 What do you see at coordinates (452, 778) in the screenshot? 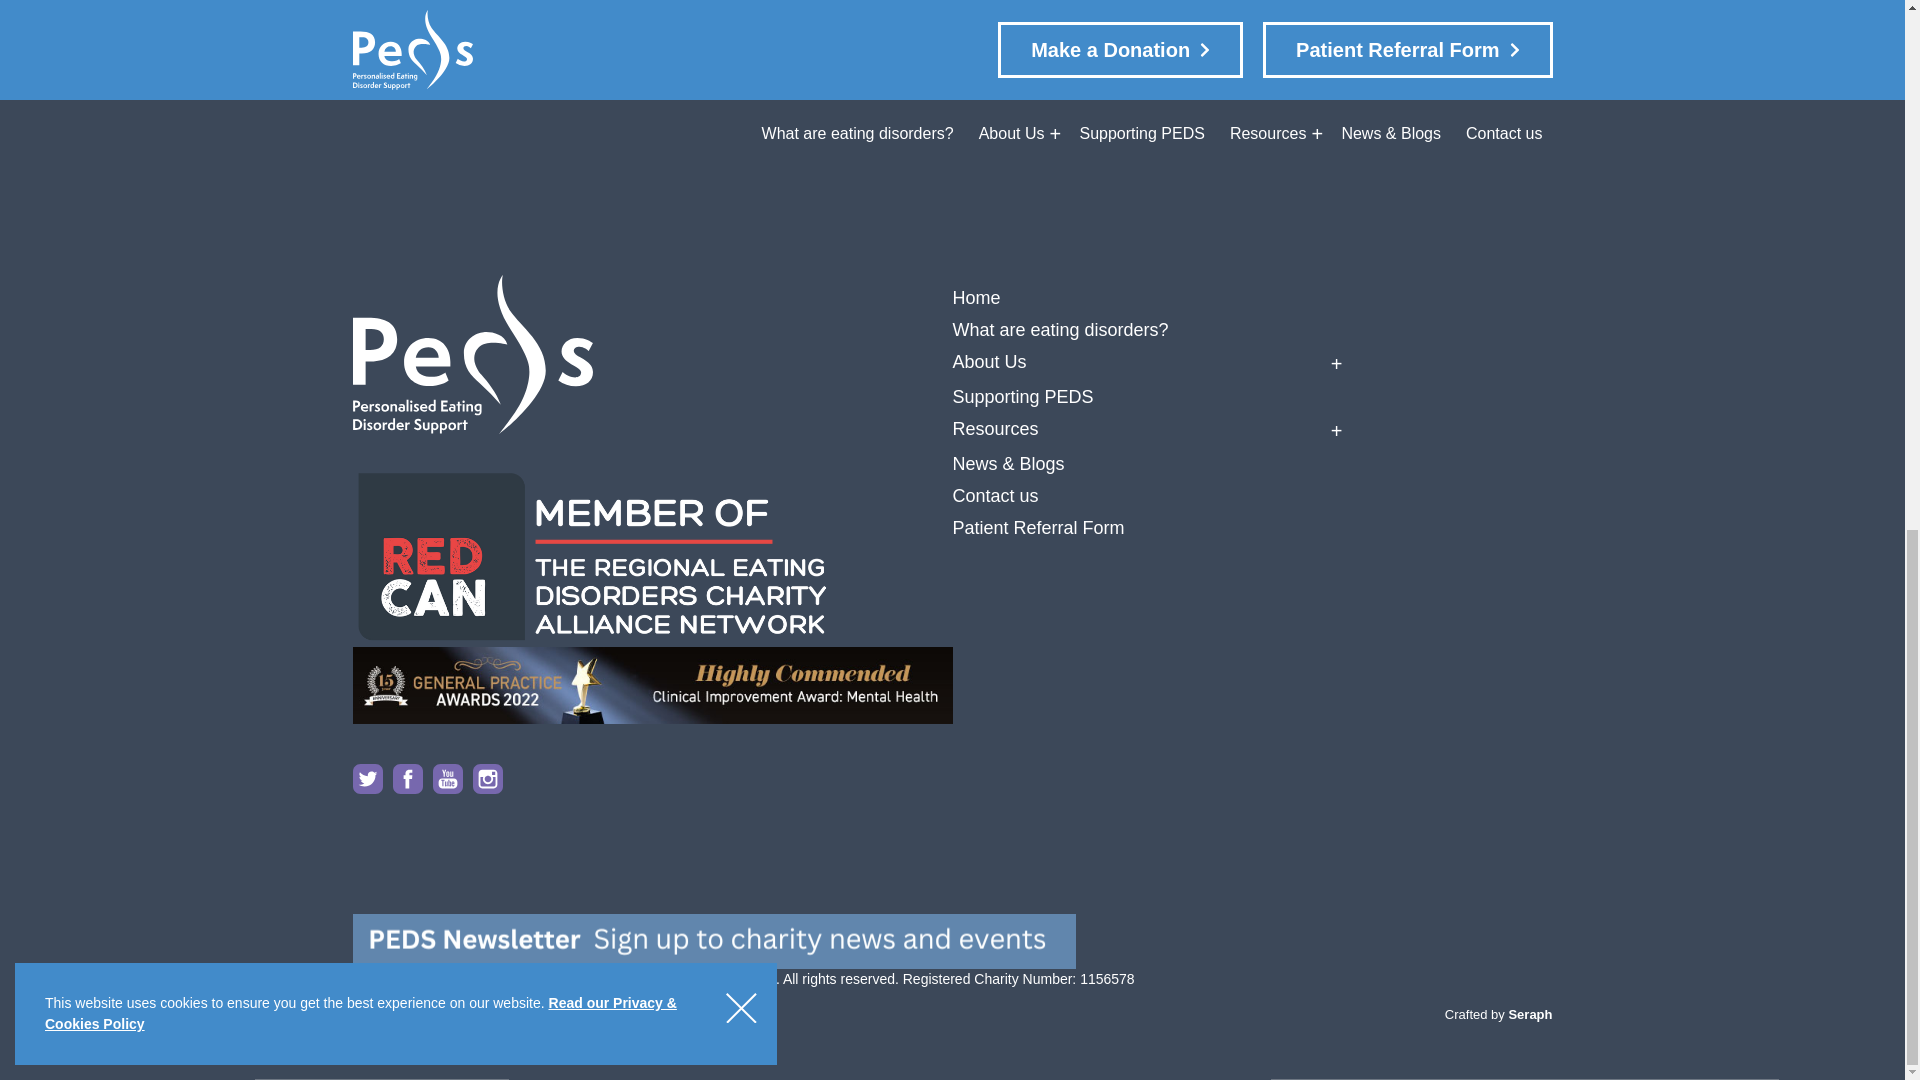
I see `Youtube` at bounding box center [452, 778].